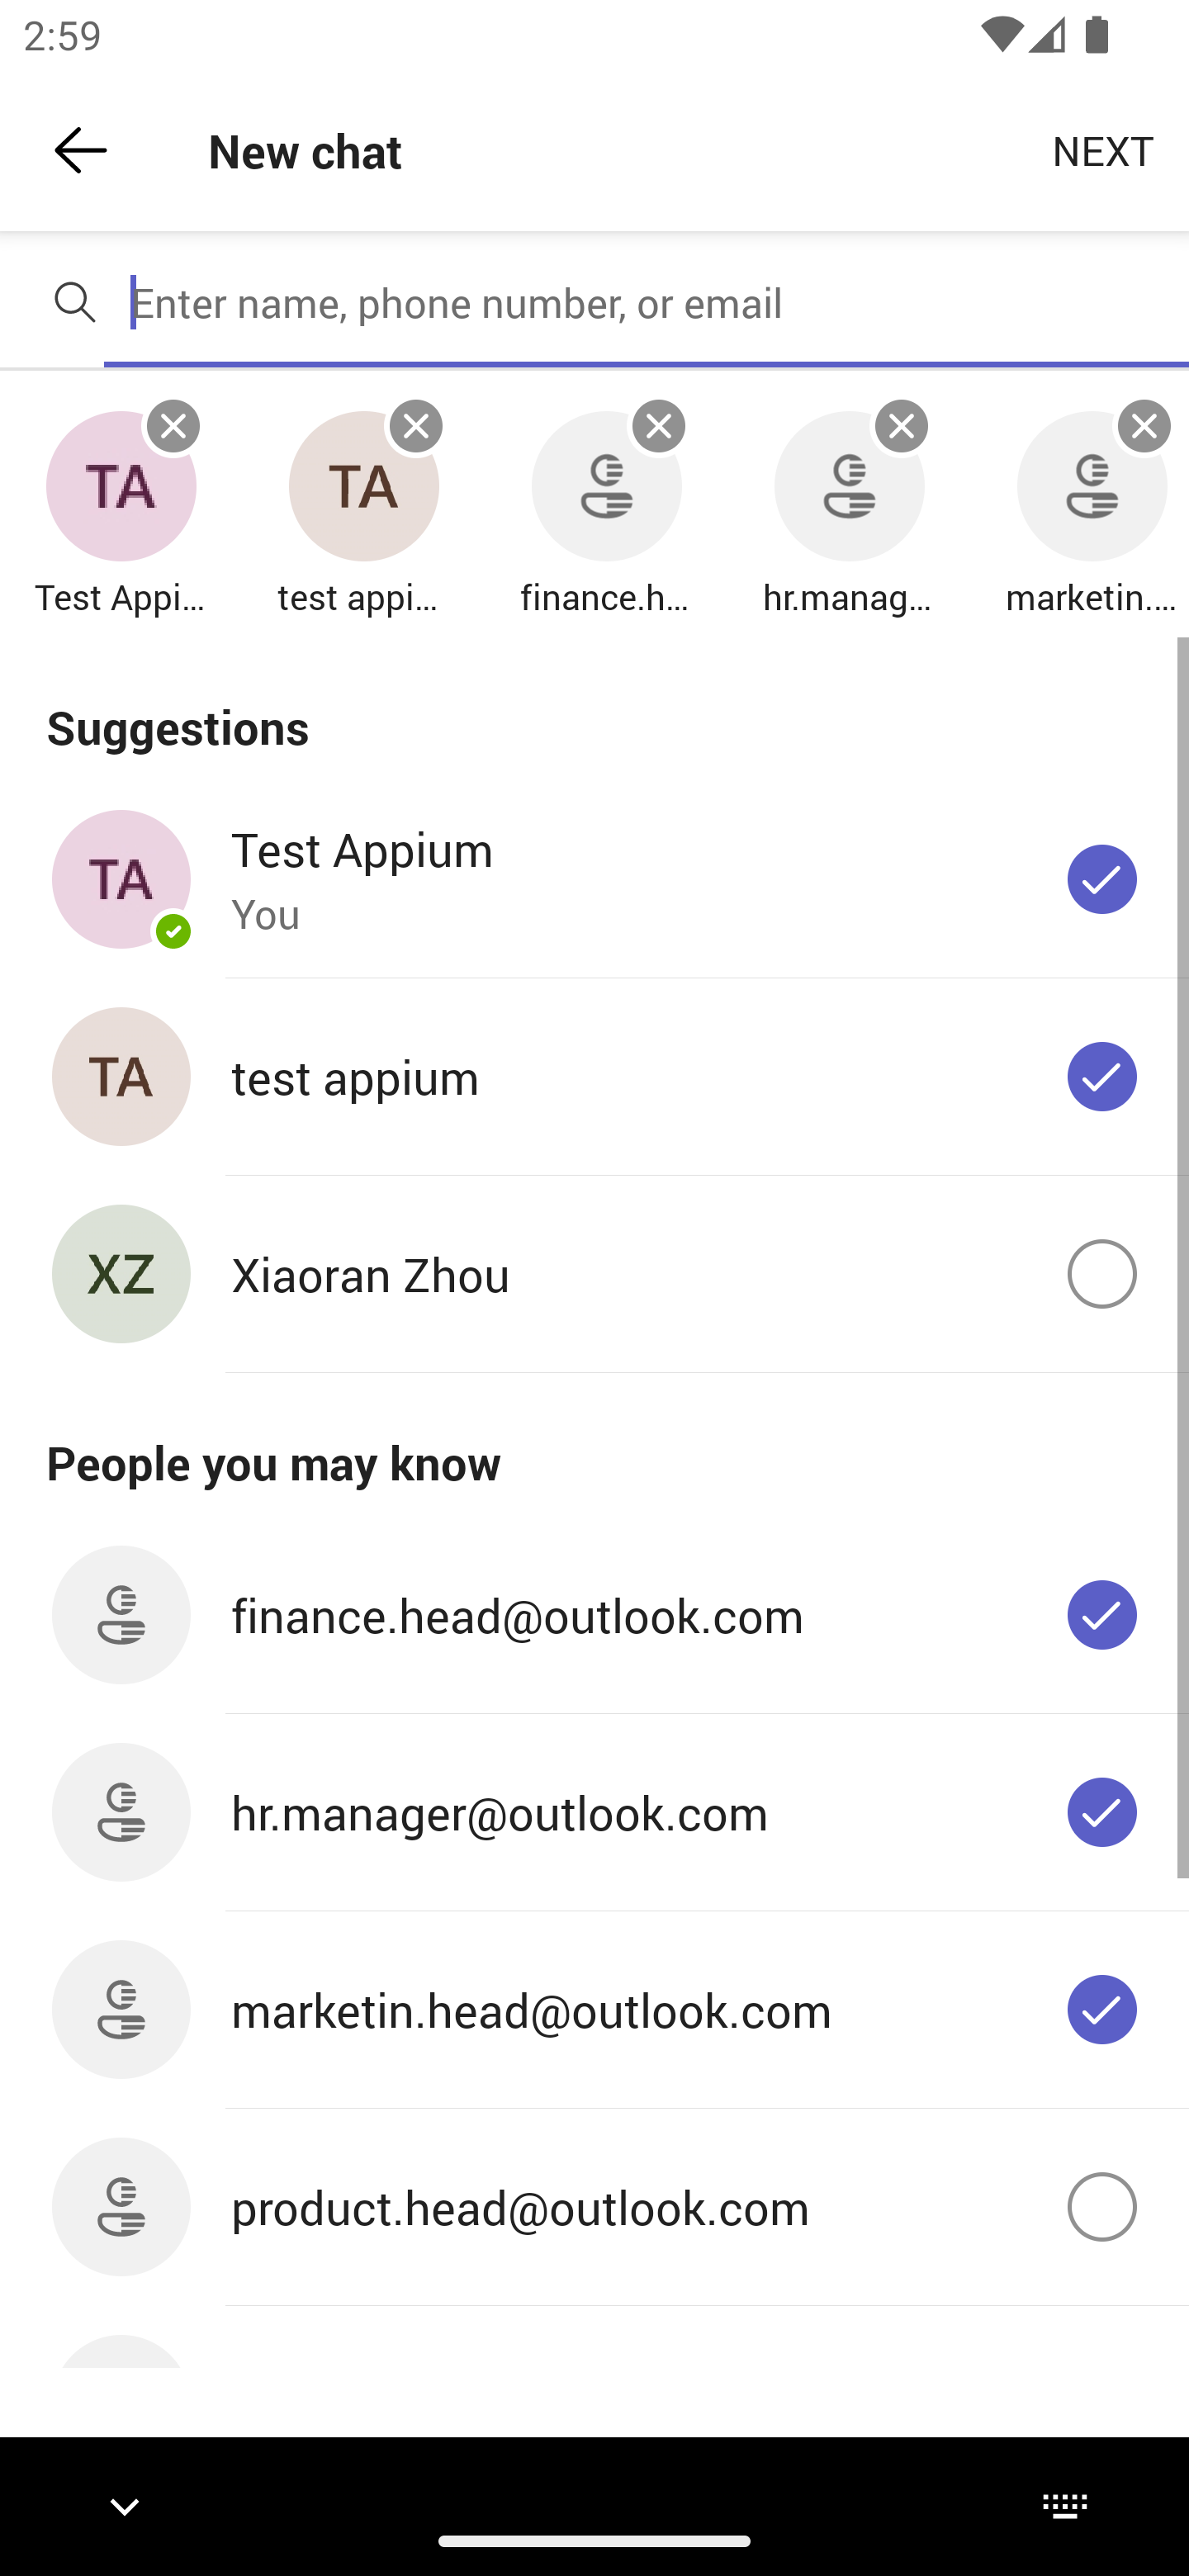 The width and height of the screenshot is (1189, 2576). I want to click on Back, so click(81, 150).